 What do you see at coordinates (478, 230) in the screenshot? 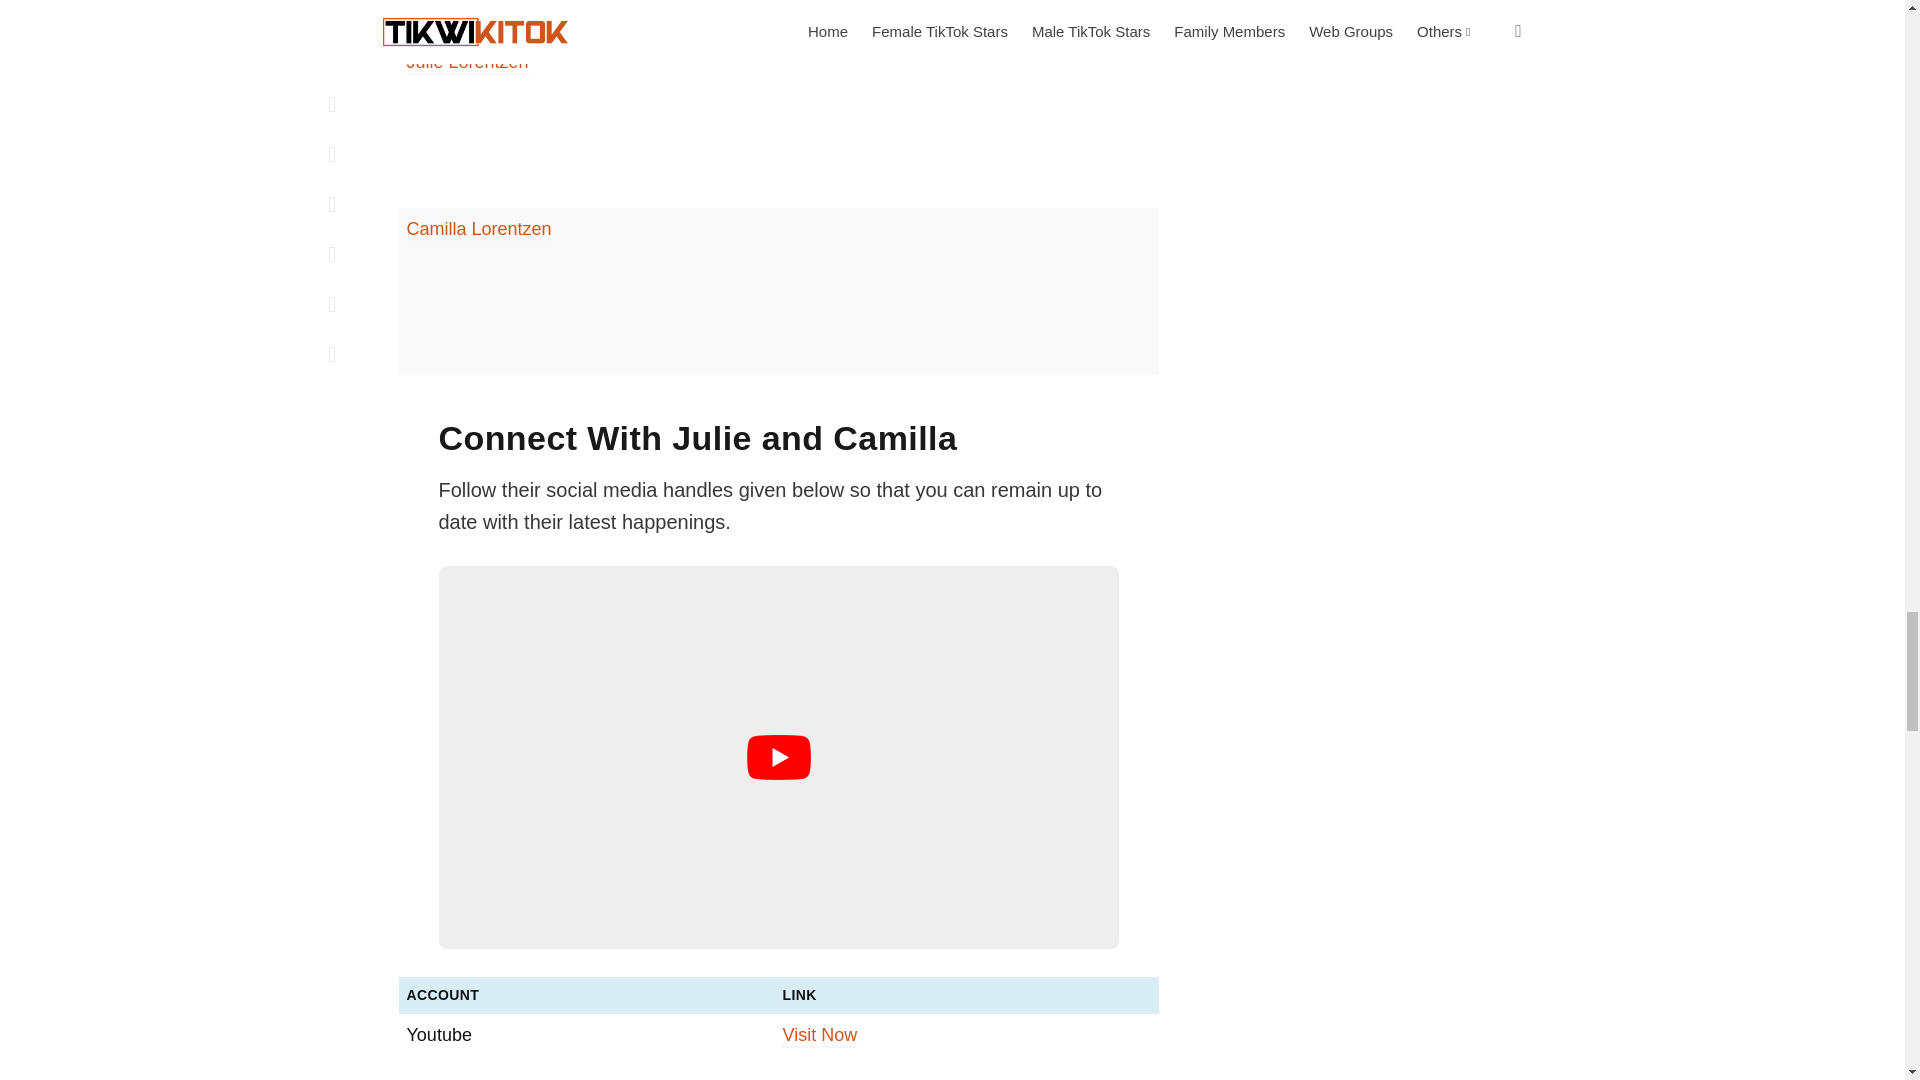
I see `Camilla Lorentzen` at bounding box center [478, 230].